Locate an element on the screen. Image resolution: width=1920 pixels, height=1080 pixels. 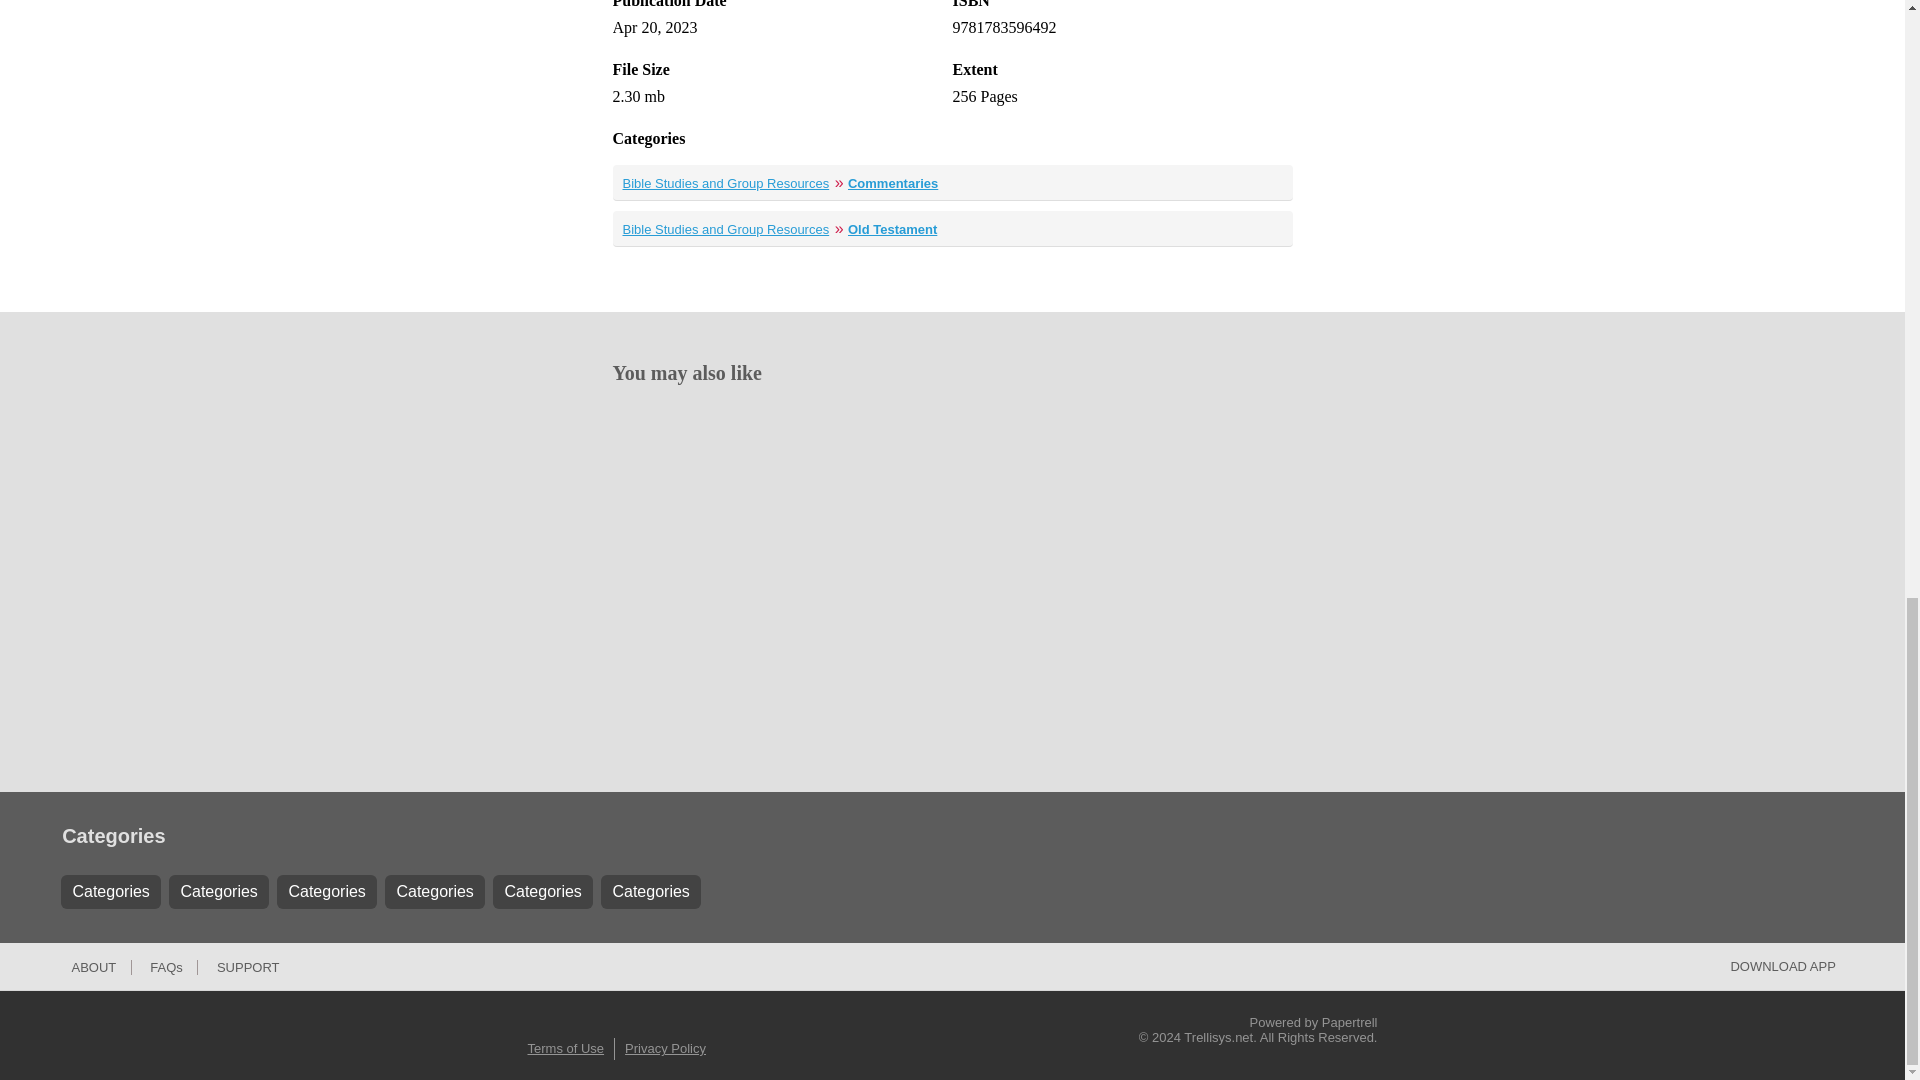
SUPPORT is located at coordinates (248, 968).